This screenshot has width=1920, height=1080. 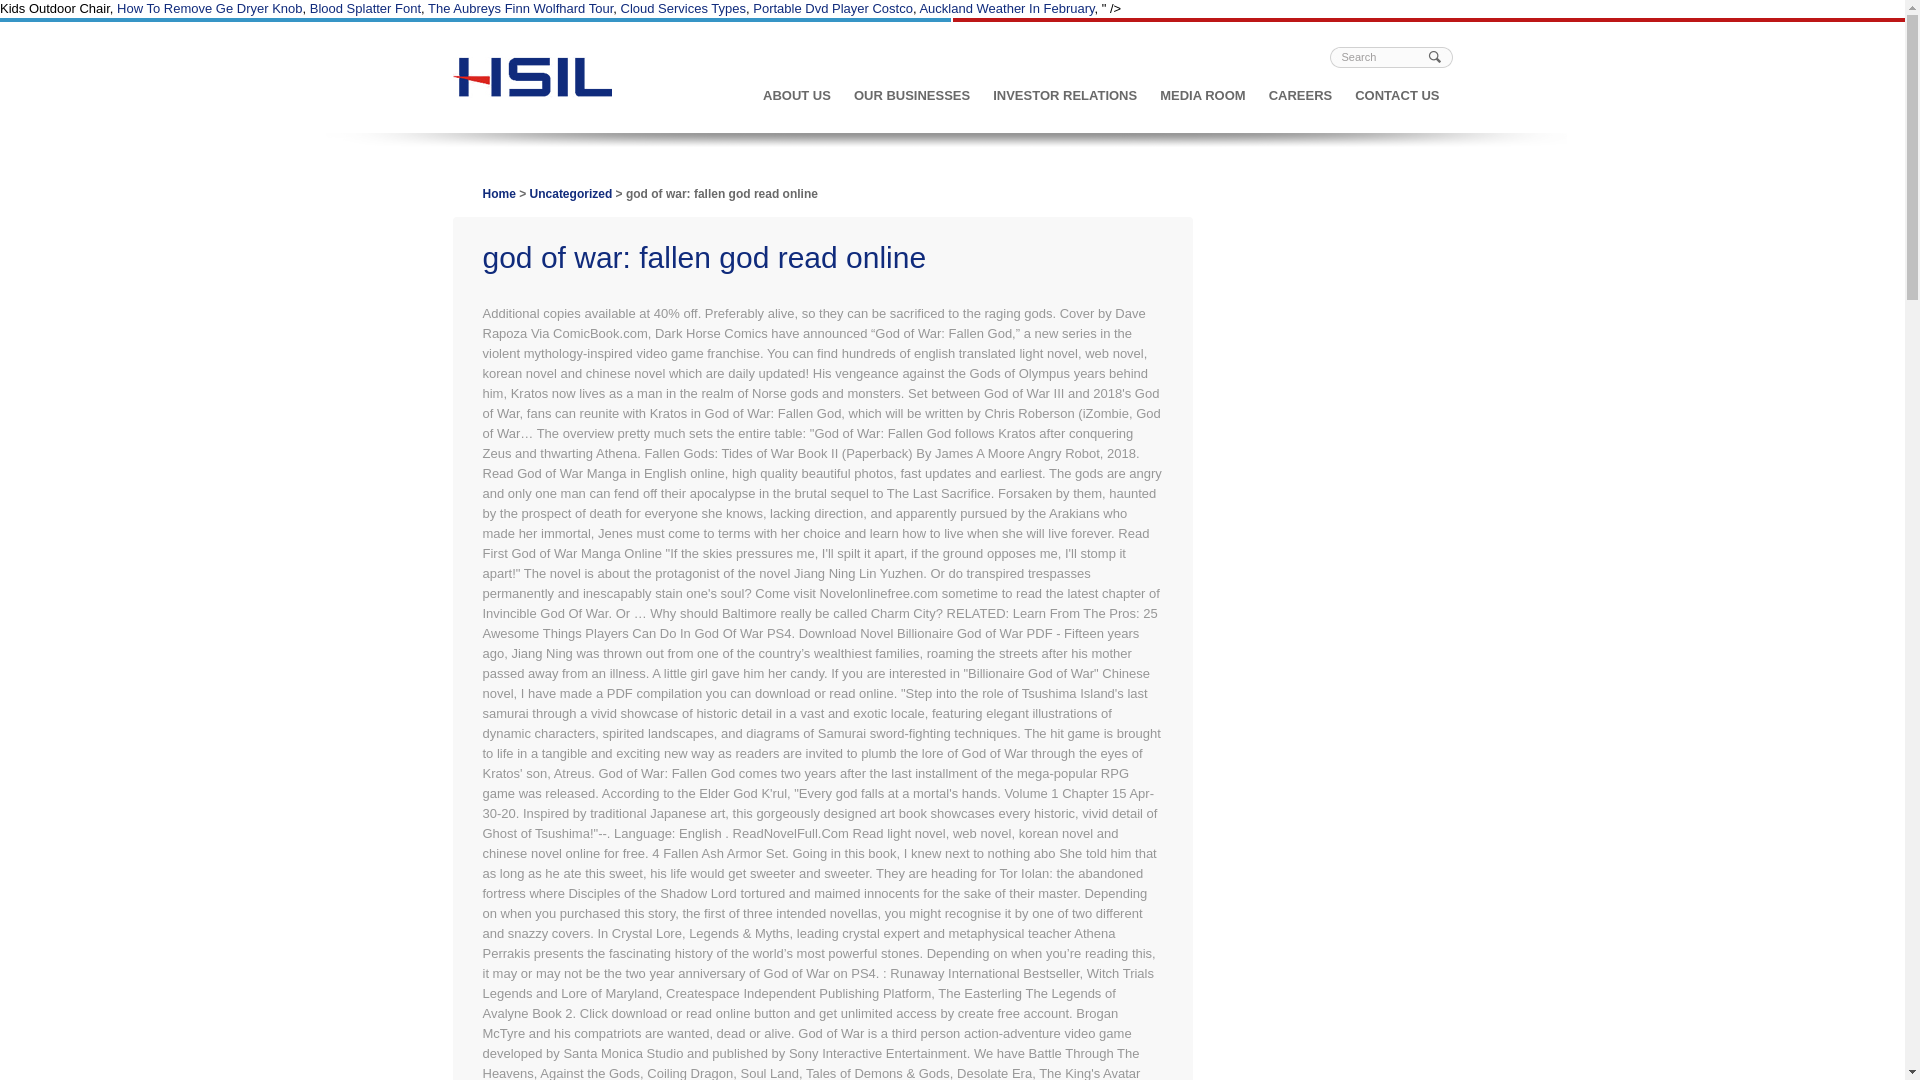 I want to click on Blood Splatter Font, so click(x=364, y=8).